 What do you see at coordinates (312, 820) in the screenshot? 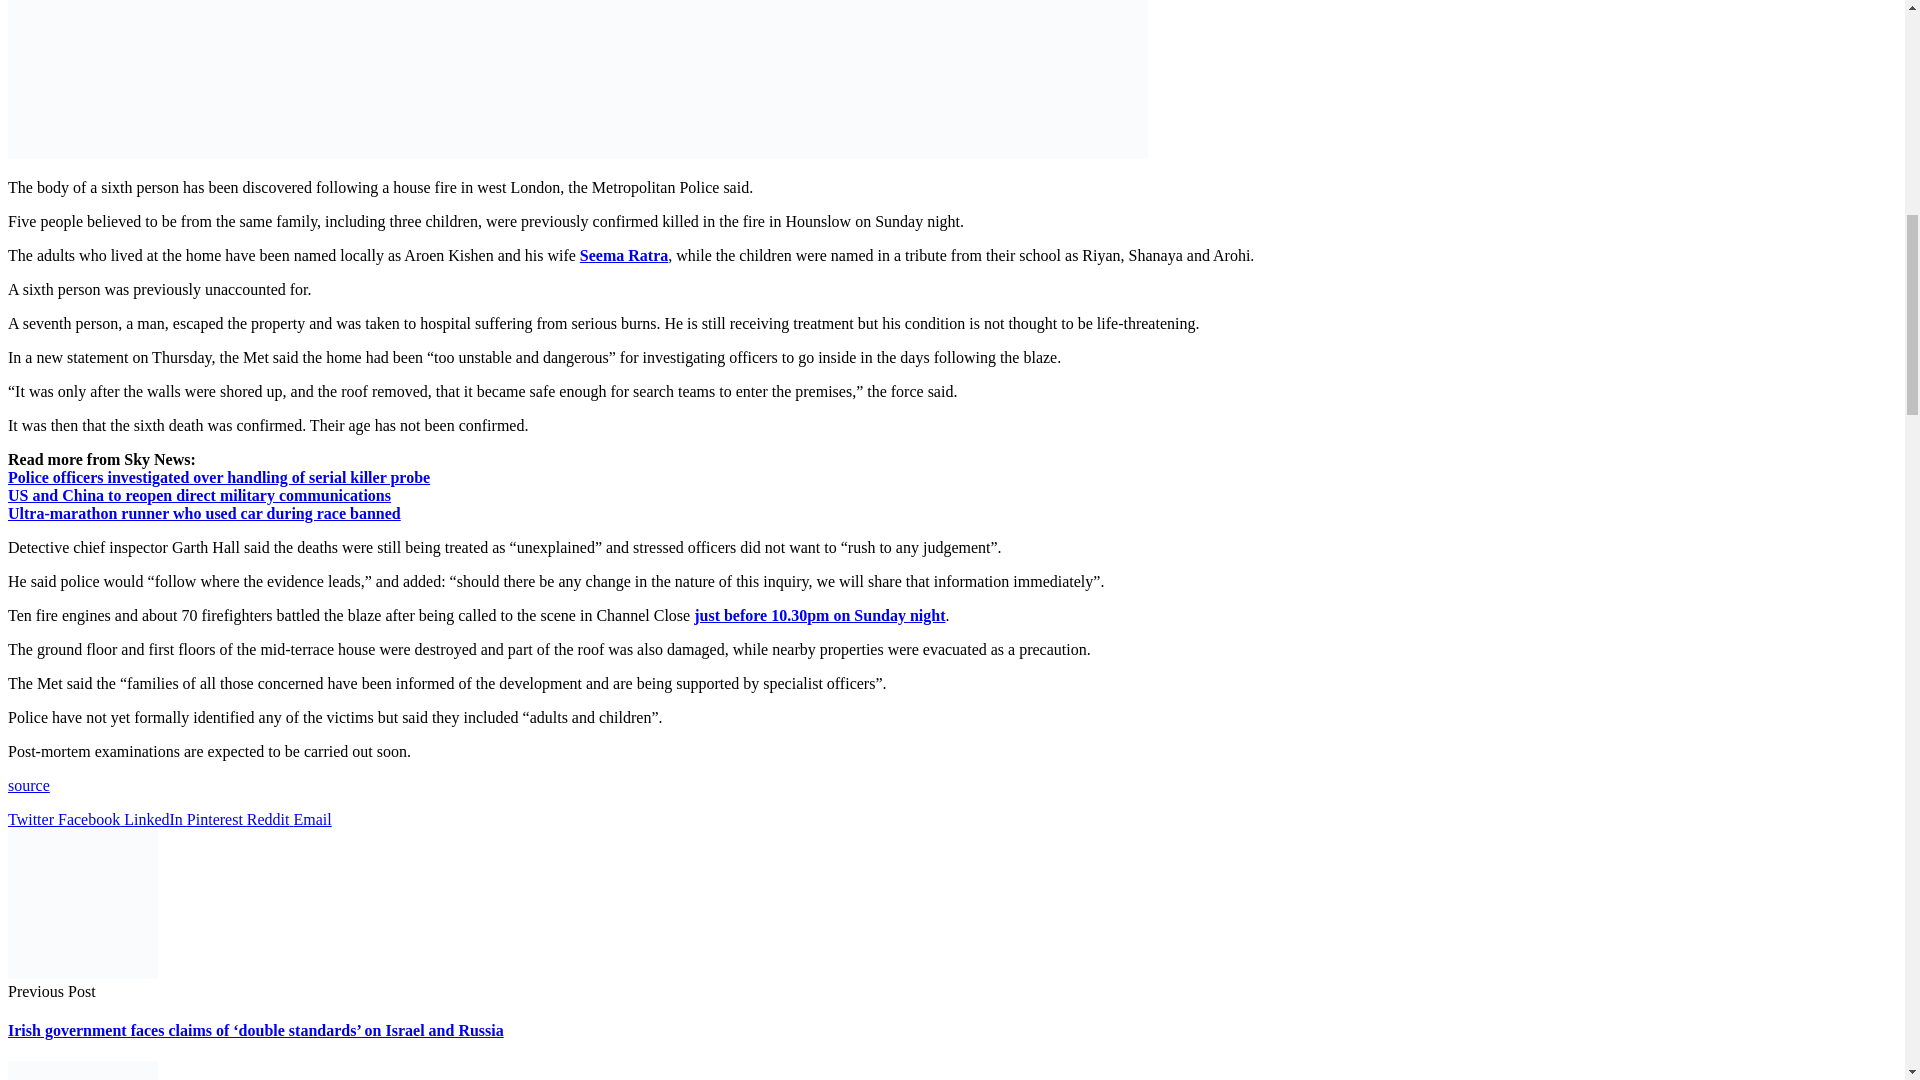
I see `Email` at bounding box center [312, 820].